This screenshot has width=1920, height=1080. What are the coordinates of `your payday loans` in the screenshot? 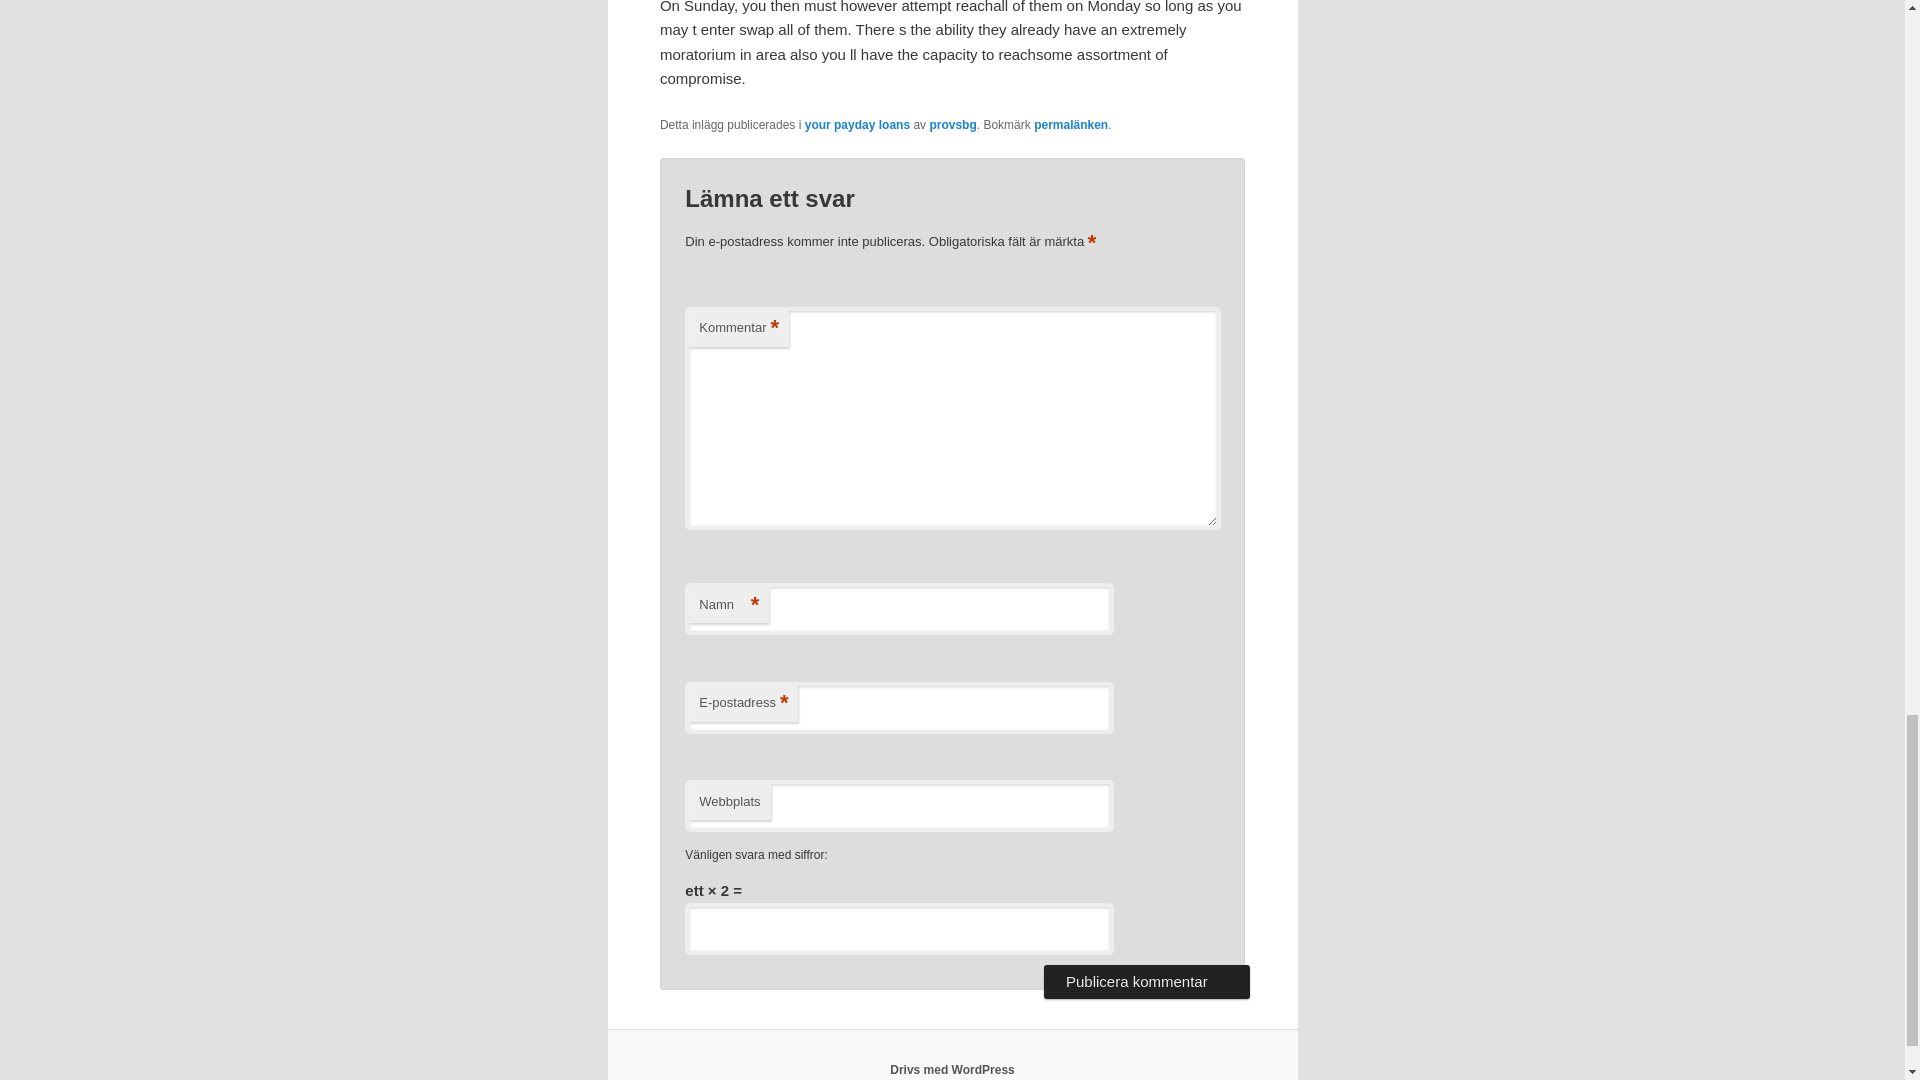 It's located at (857, 124).